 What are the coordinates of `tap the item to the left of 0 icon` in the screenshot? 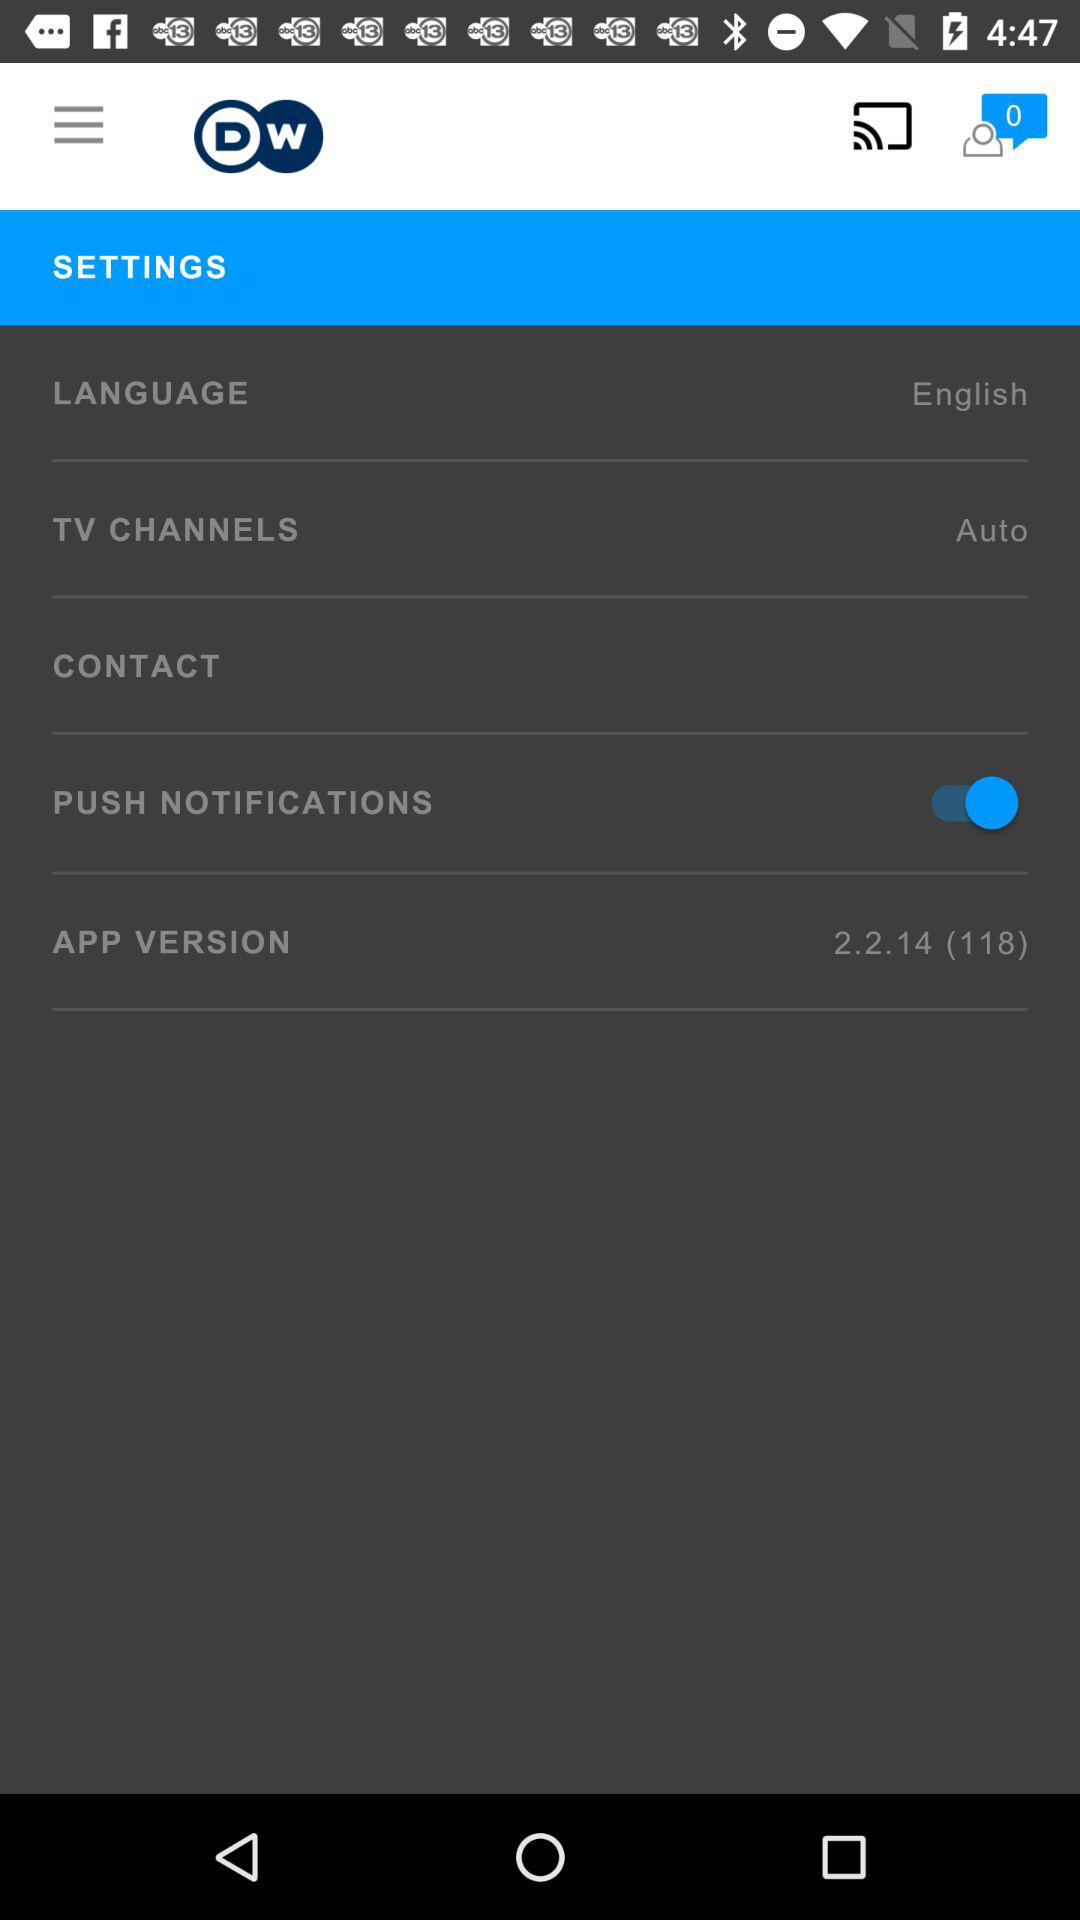 It's located at (882, 126).